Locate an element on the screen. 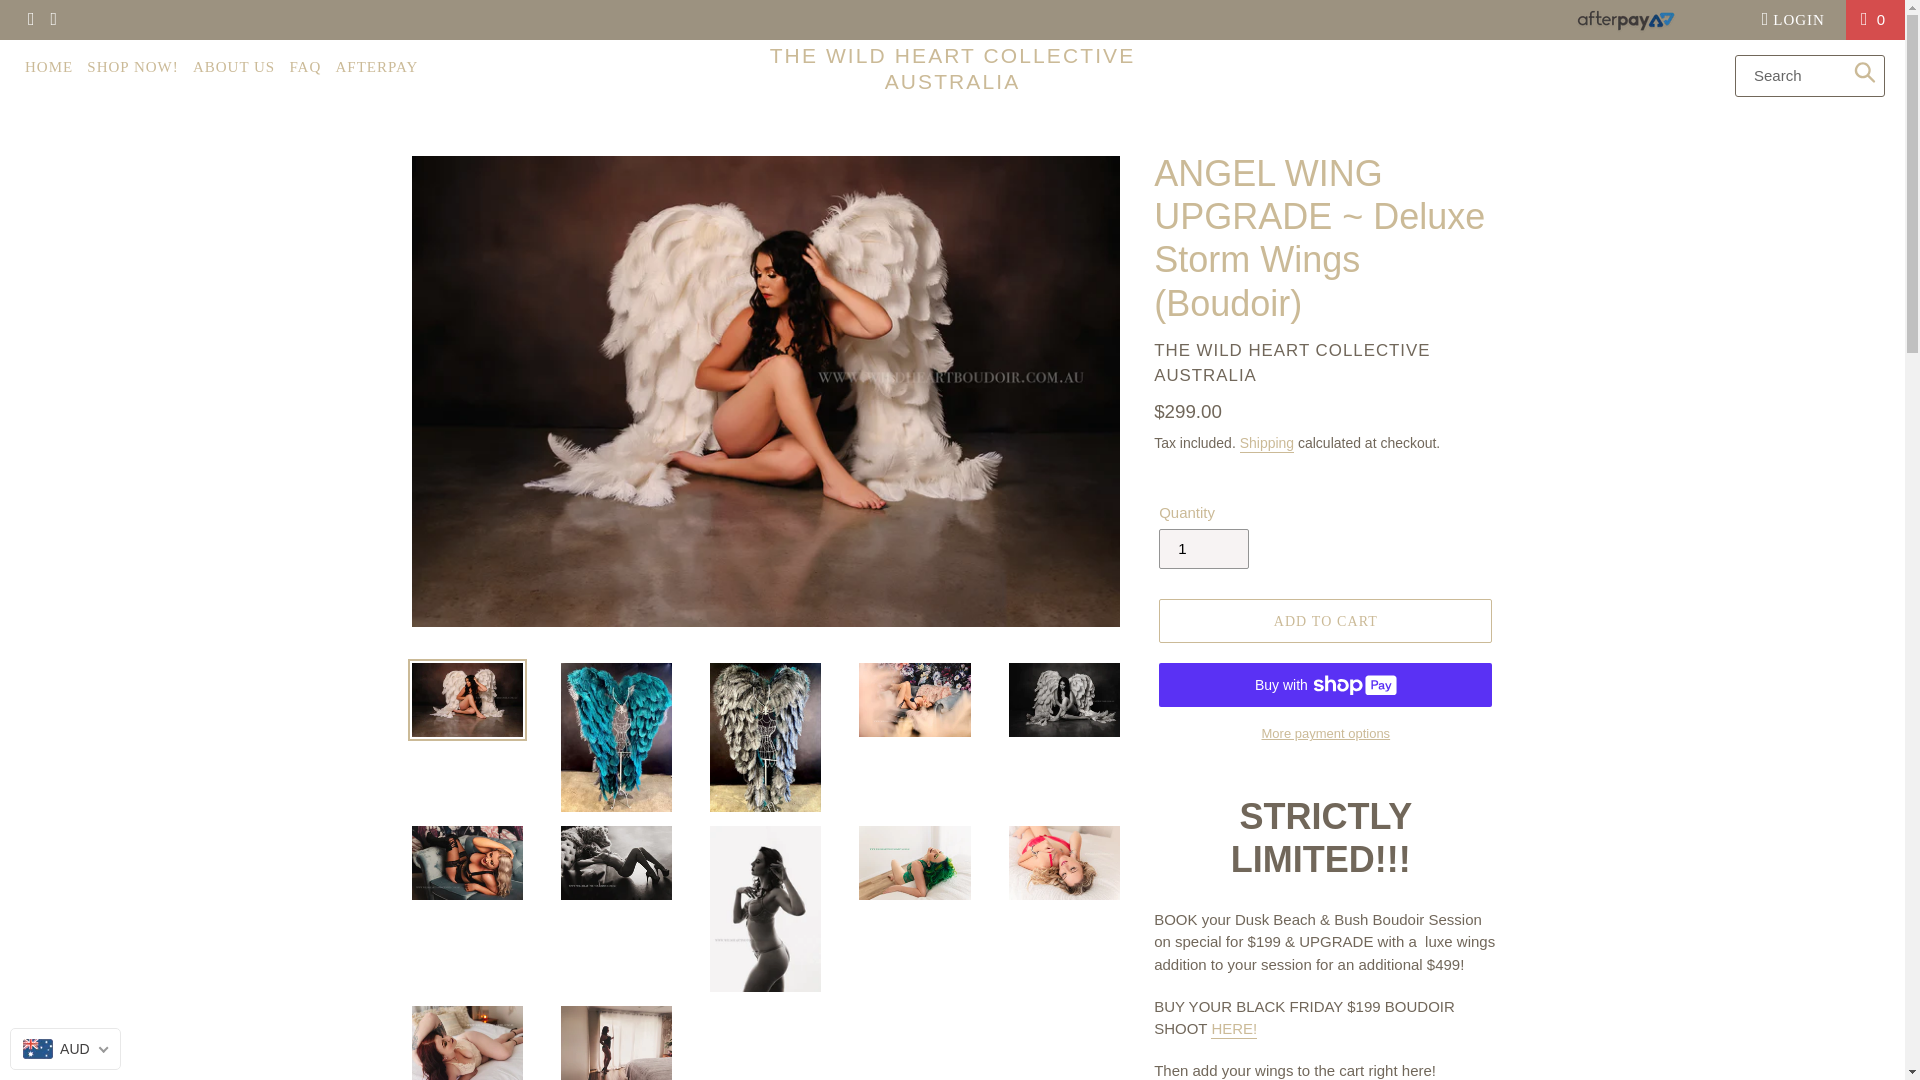 This screenshot has width=1920, height=1080. SHOP NOW! is located at coordinates (132, 67).